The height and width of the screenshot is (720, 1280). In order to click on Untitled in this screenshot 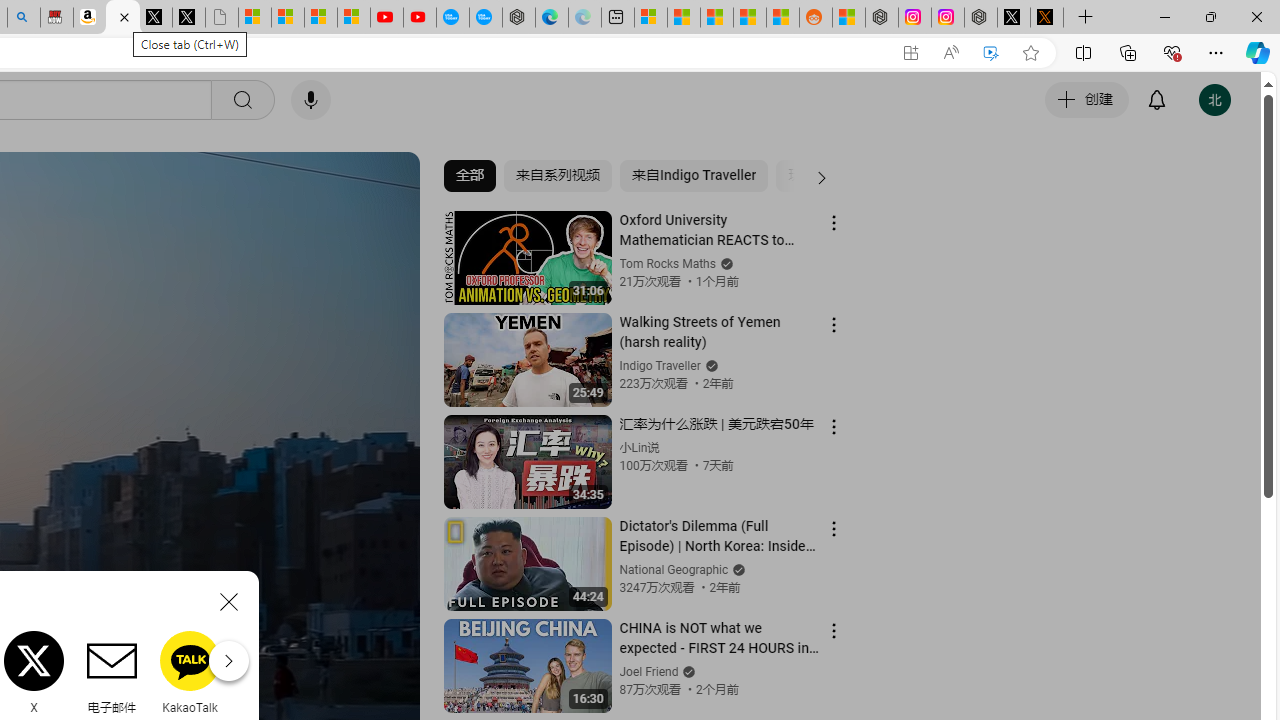, I will do `click(222, 18)`.